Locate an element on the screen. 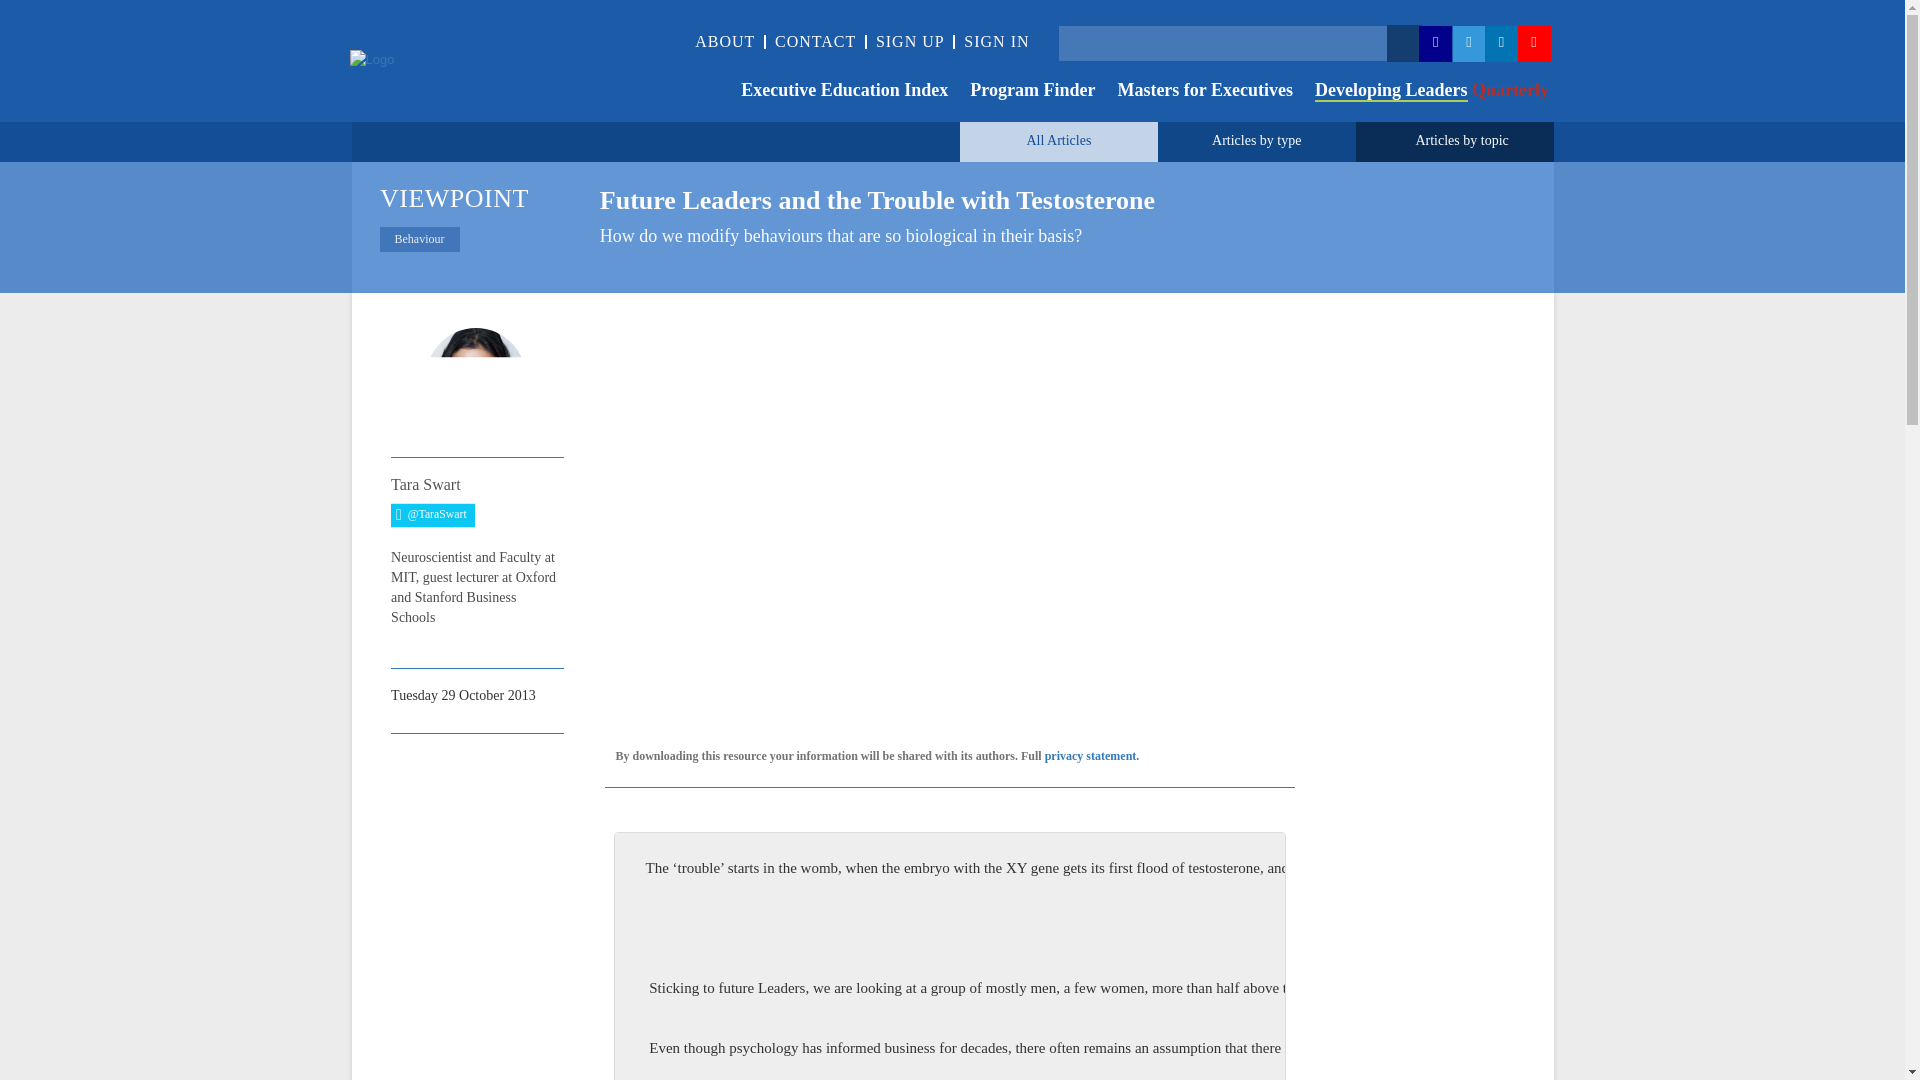 The image size is (1920, 1080). SIGN IN is located at coordinates (996, 41).